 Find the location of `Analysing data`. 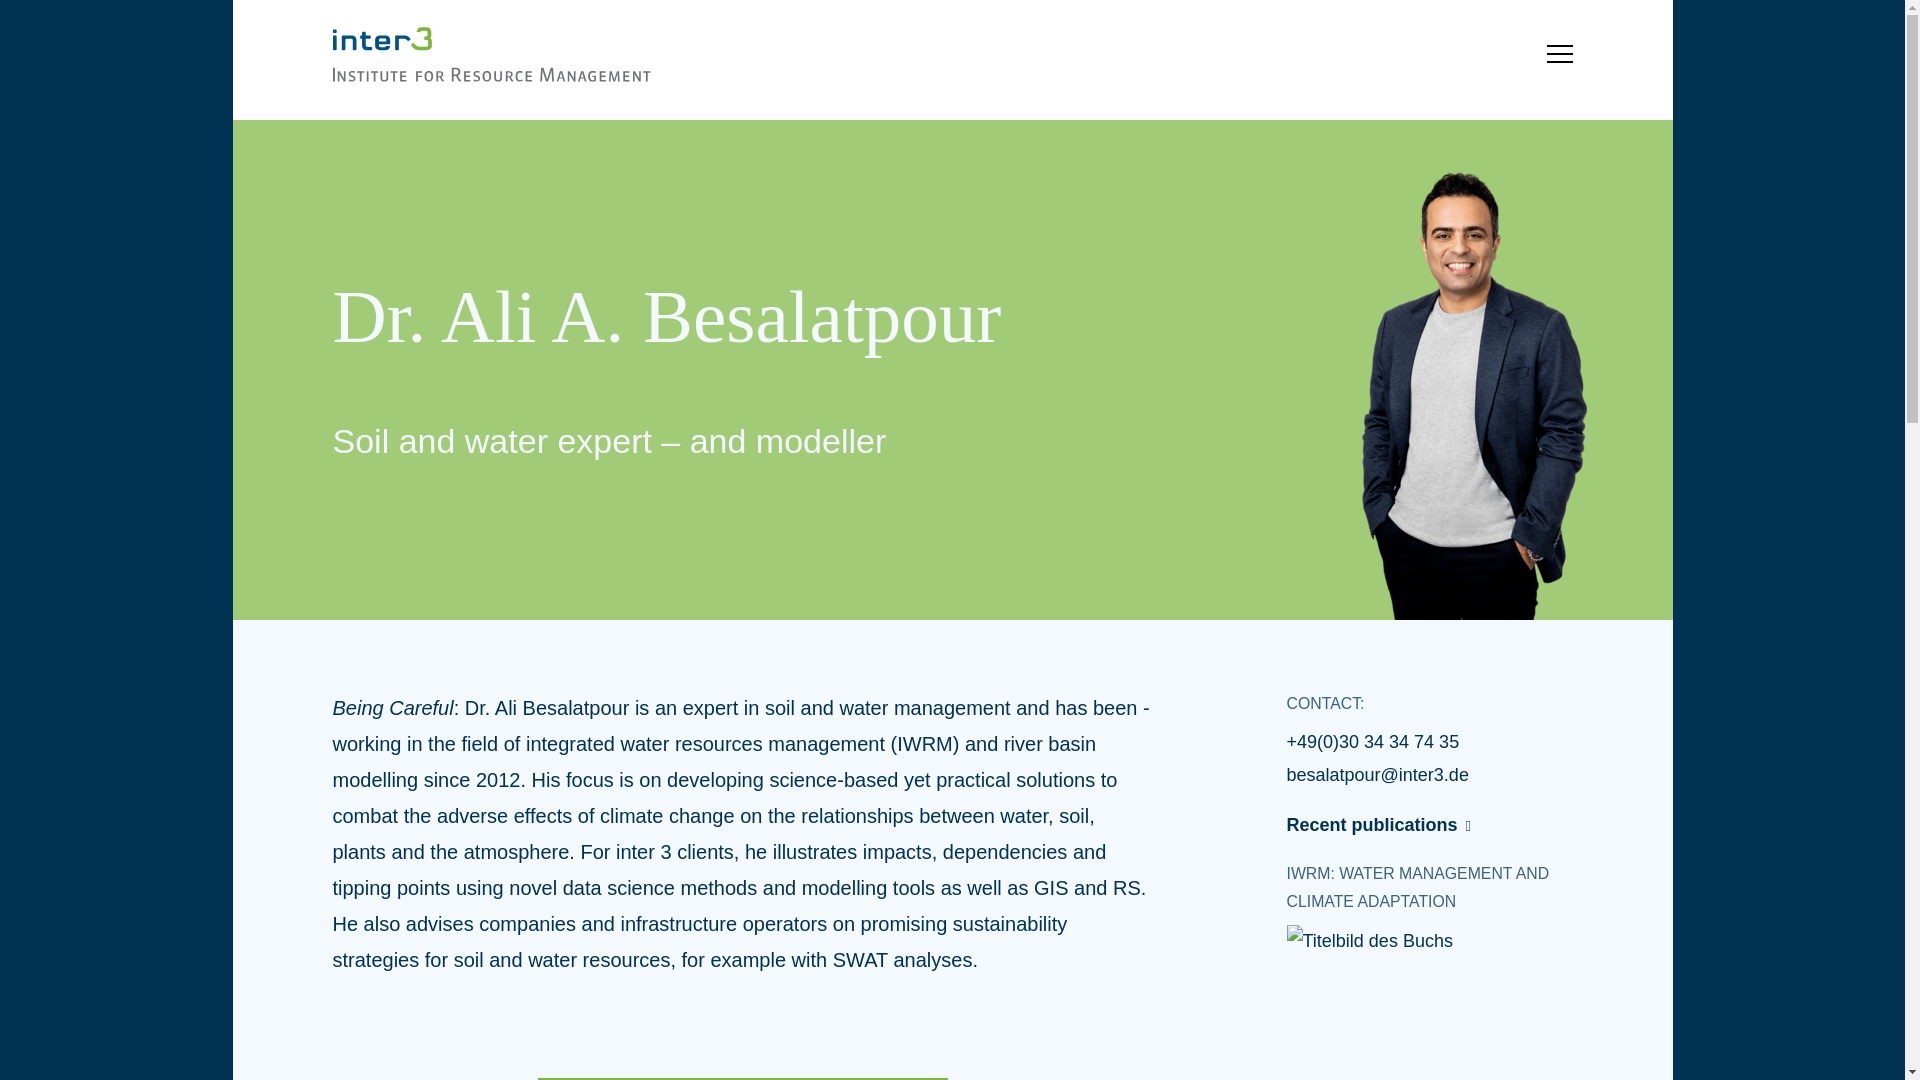

Analysing data is located at coordinates (1156, 410).